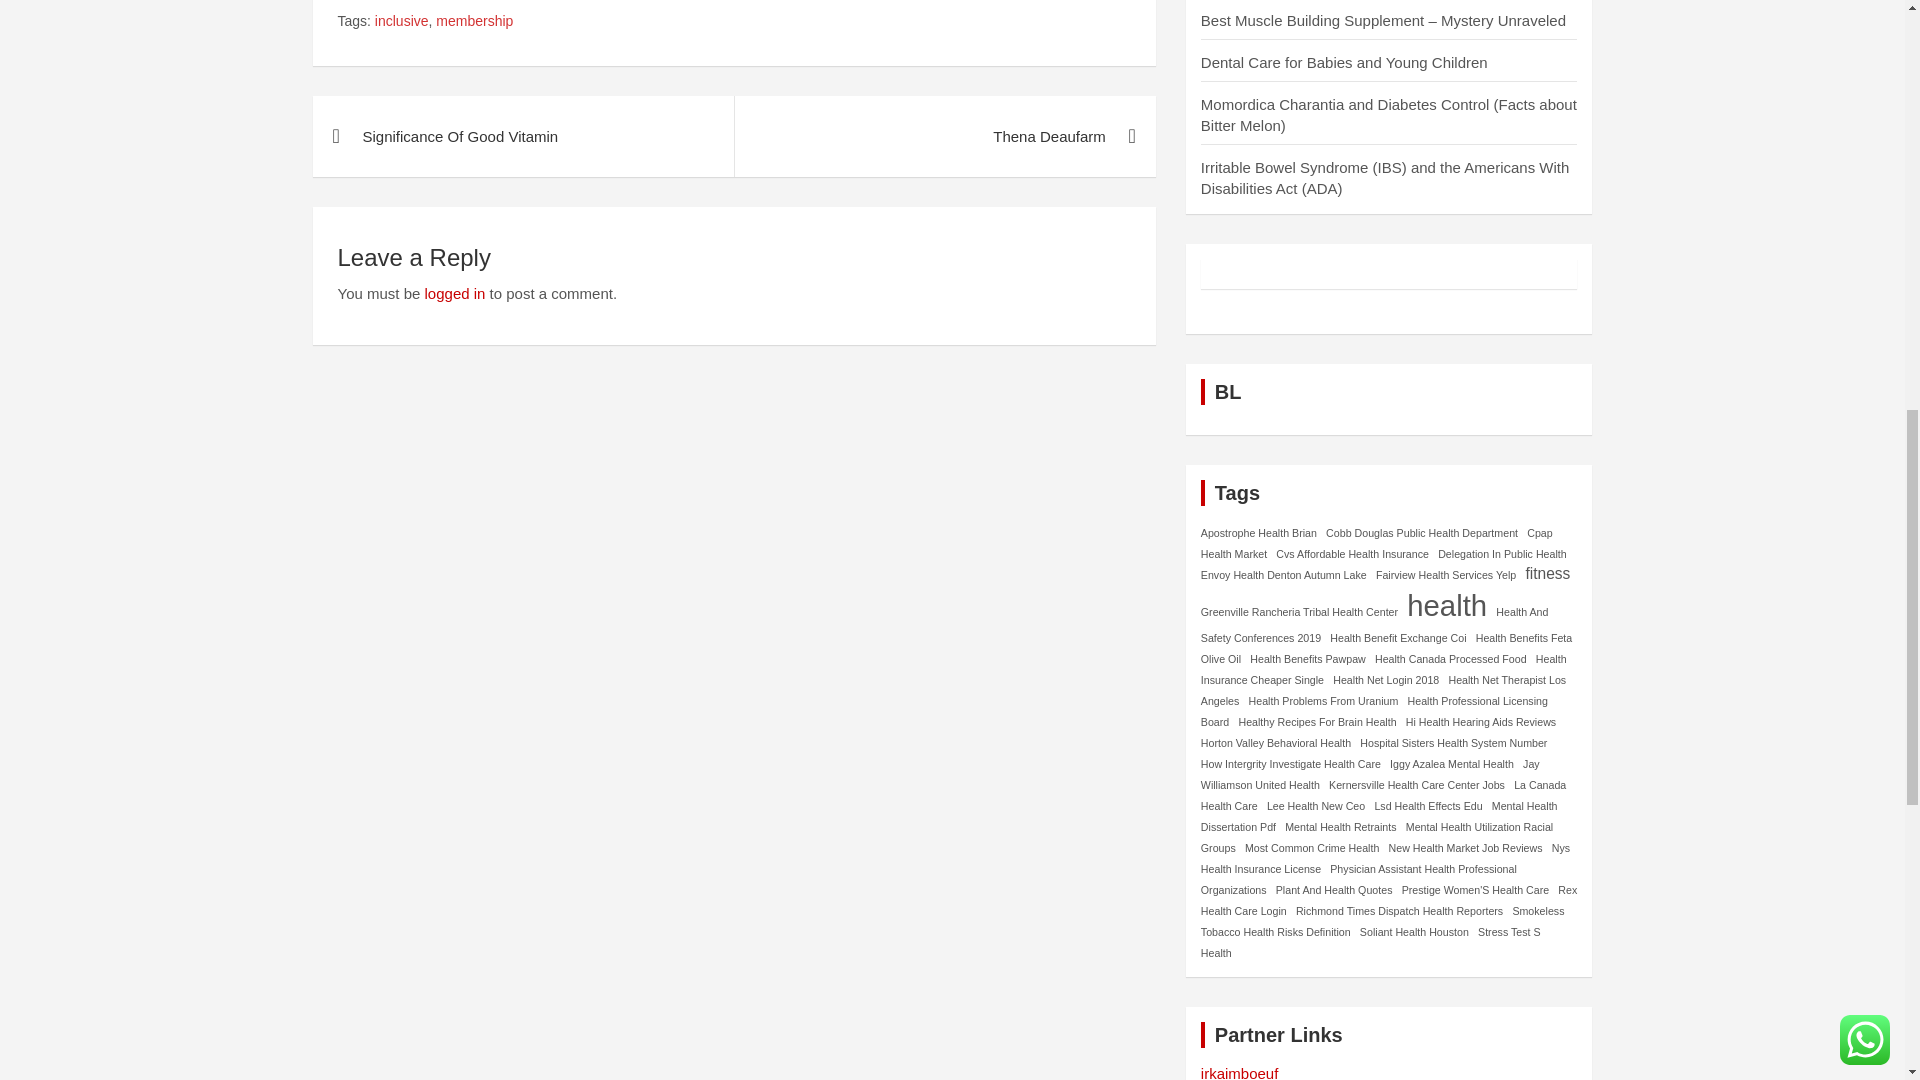 This screenshot has width=1920, height=1080. I want to click on Significance Of Good Vitamin, so click(522, 136).